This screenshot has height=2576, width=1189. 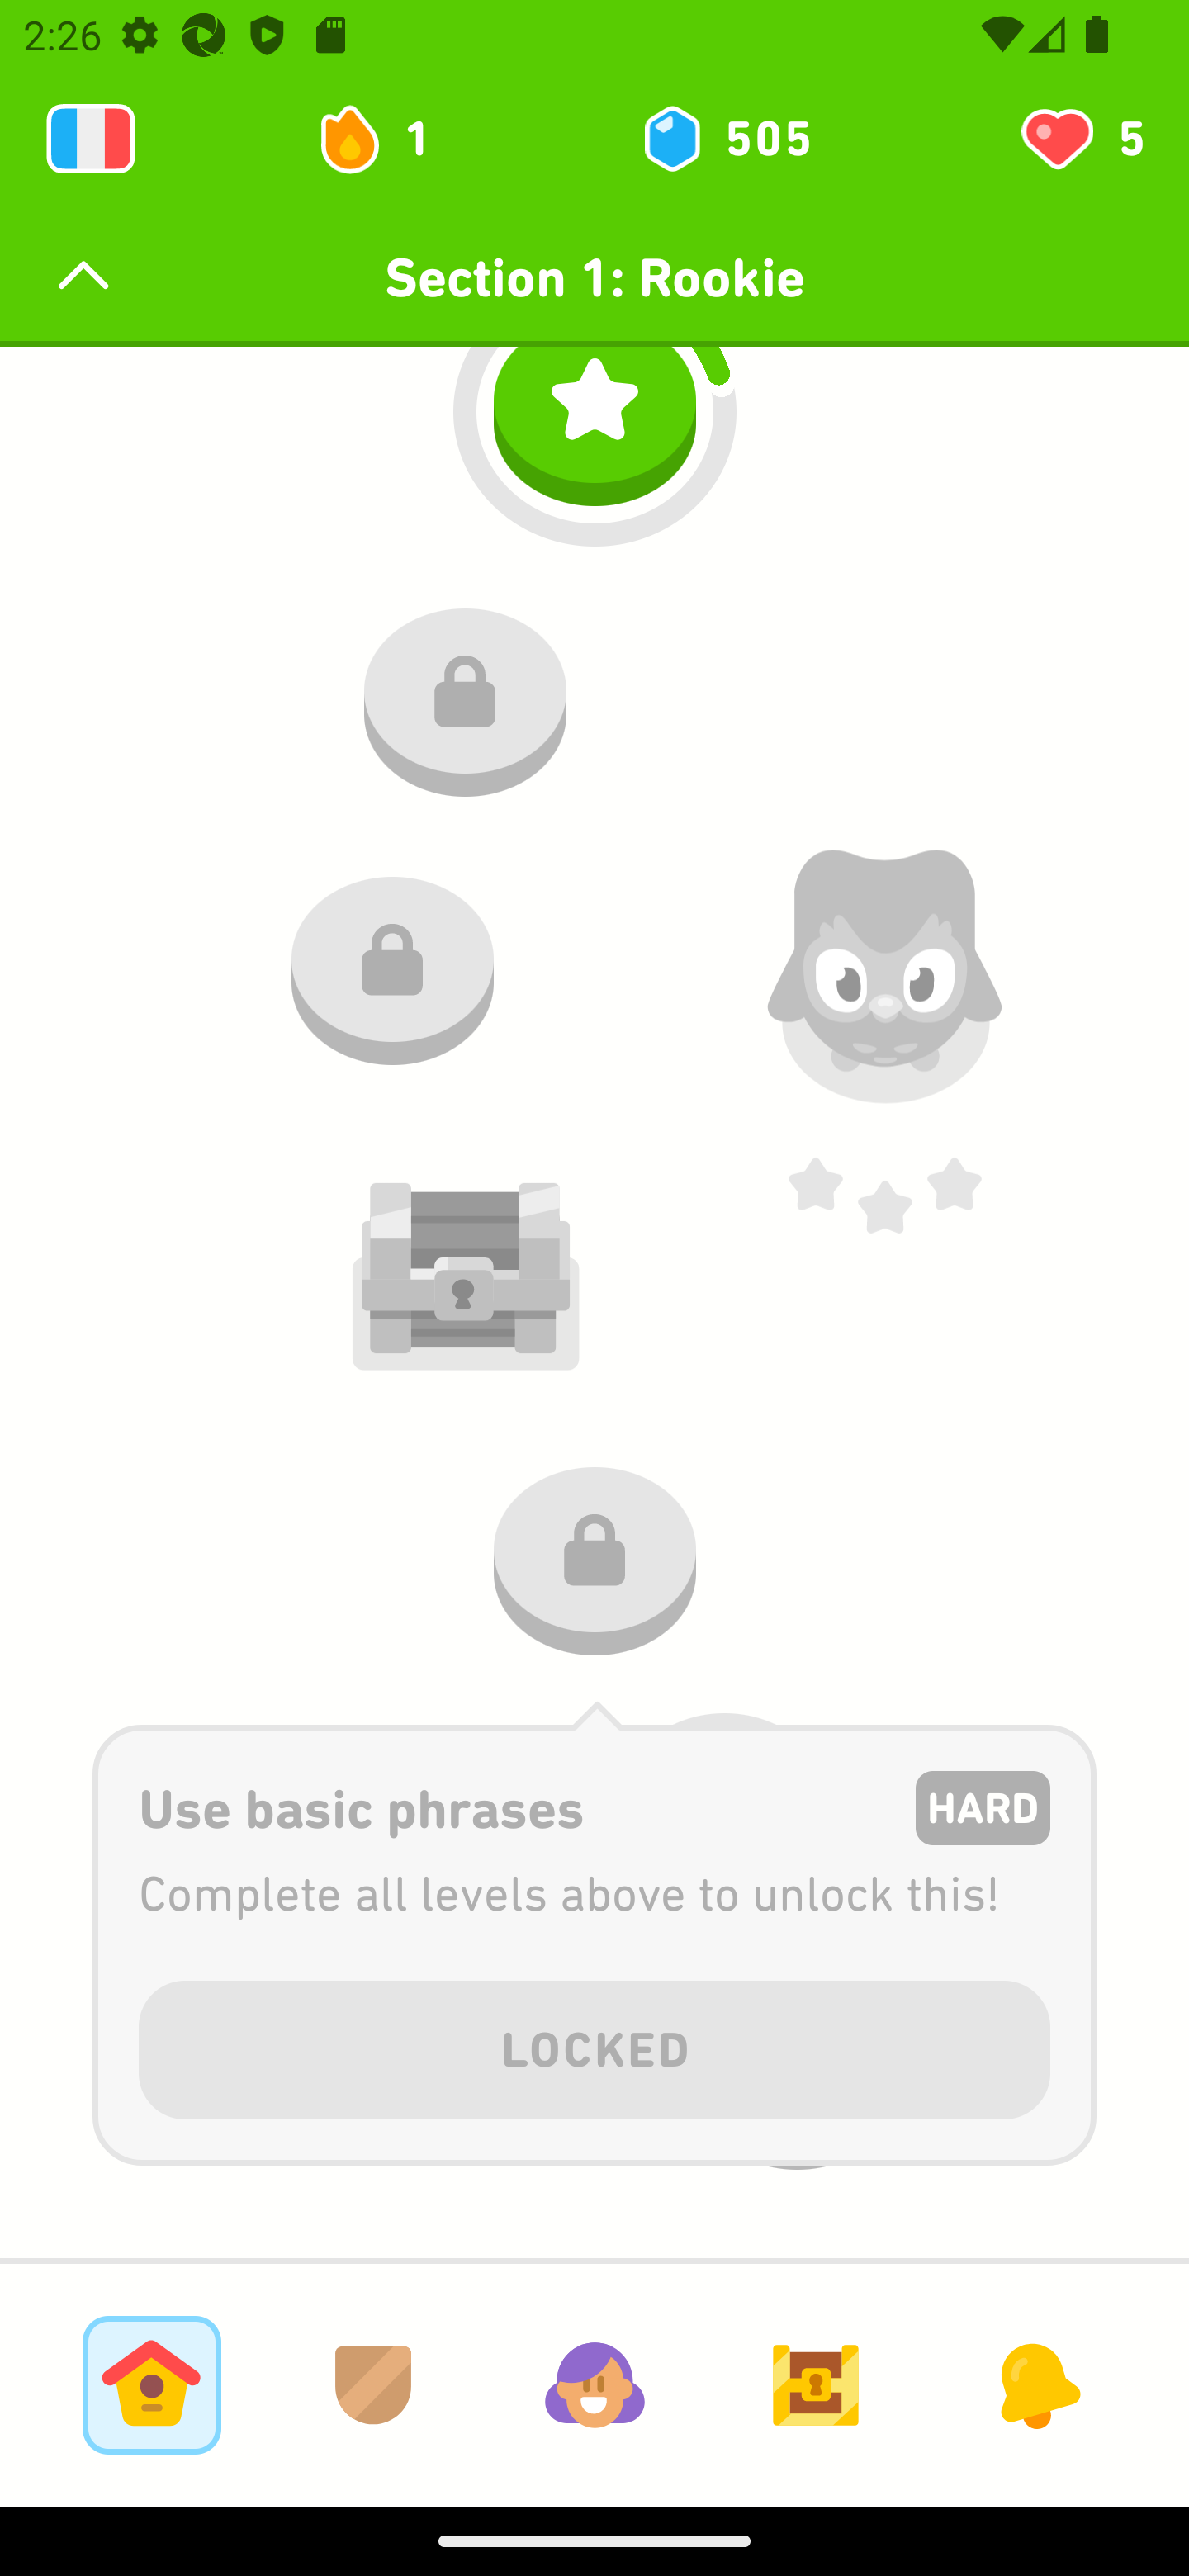 What do you see at coordinates (1080, 139) in the screenshot?
I see `You have 5 hearts left 5` at bounding box center [1080, 139].